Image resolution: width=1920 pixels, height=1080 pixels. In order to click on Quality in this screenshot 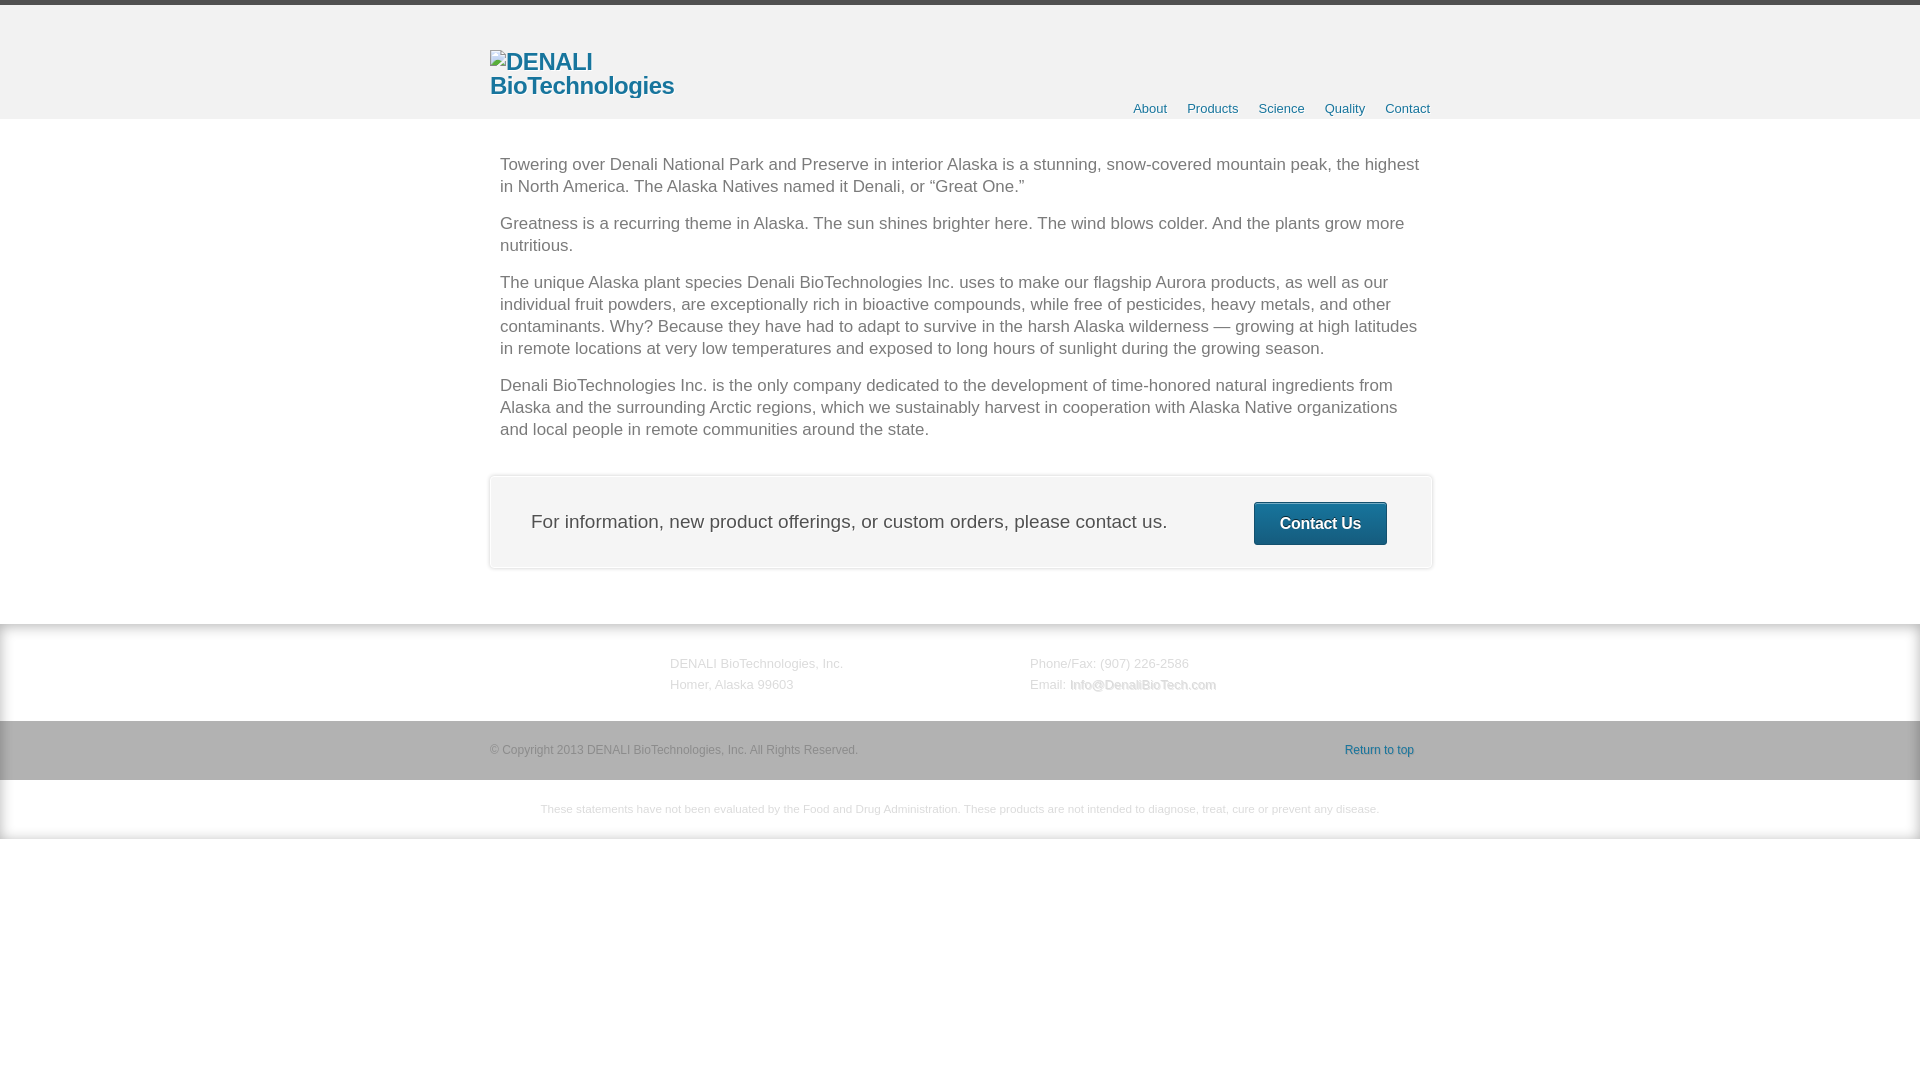, I will do `click(1344, 108)`.